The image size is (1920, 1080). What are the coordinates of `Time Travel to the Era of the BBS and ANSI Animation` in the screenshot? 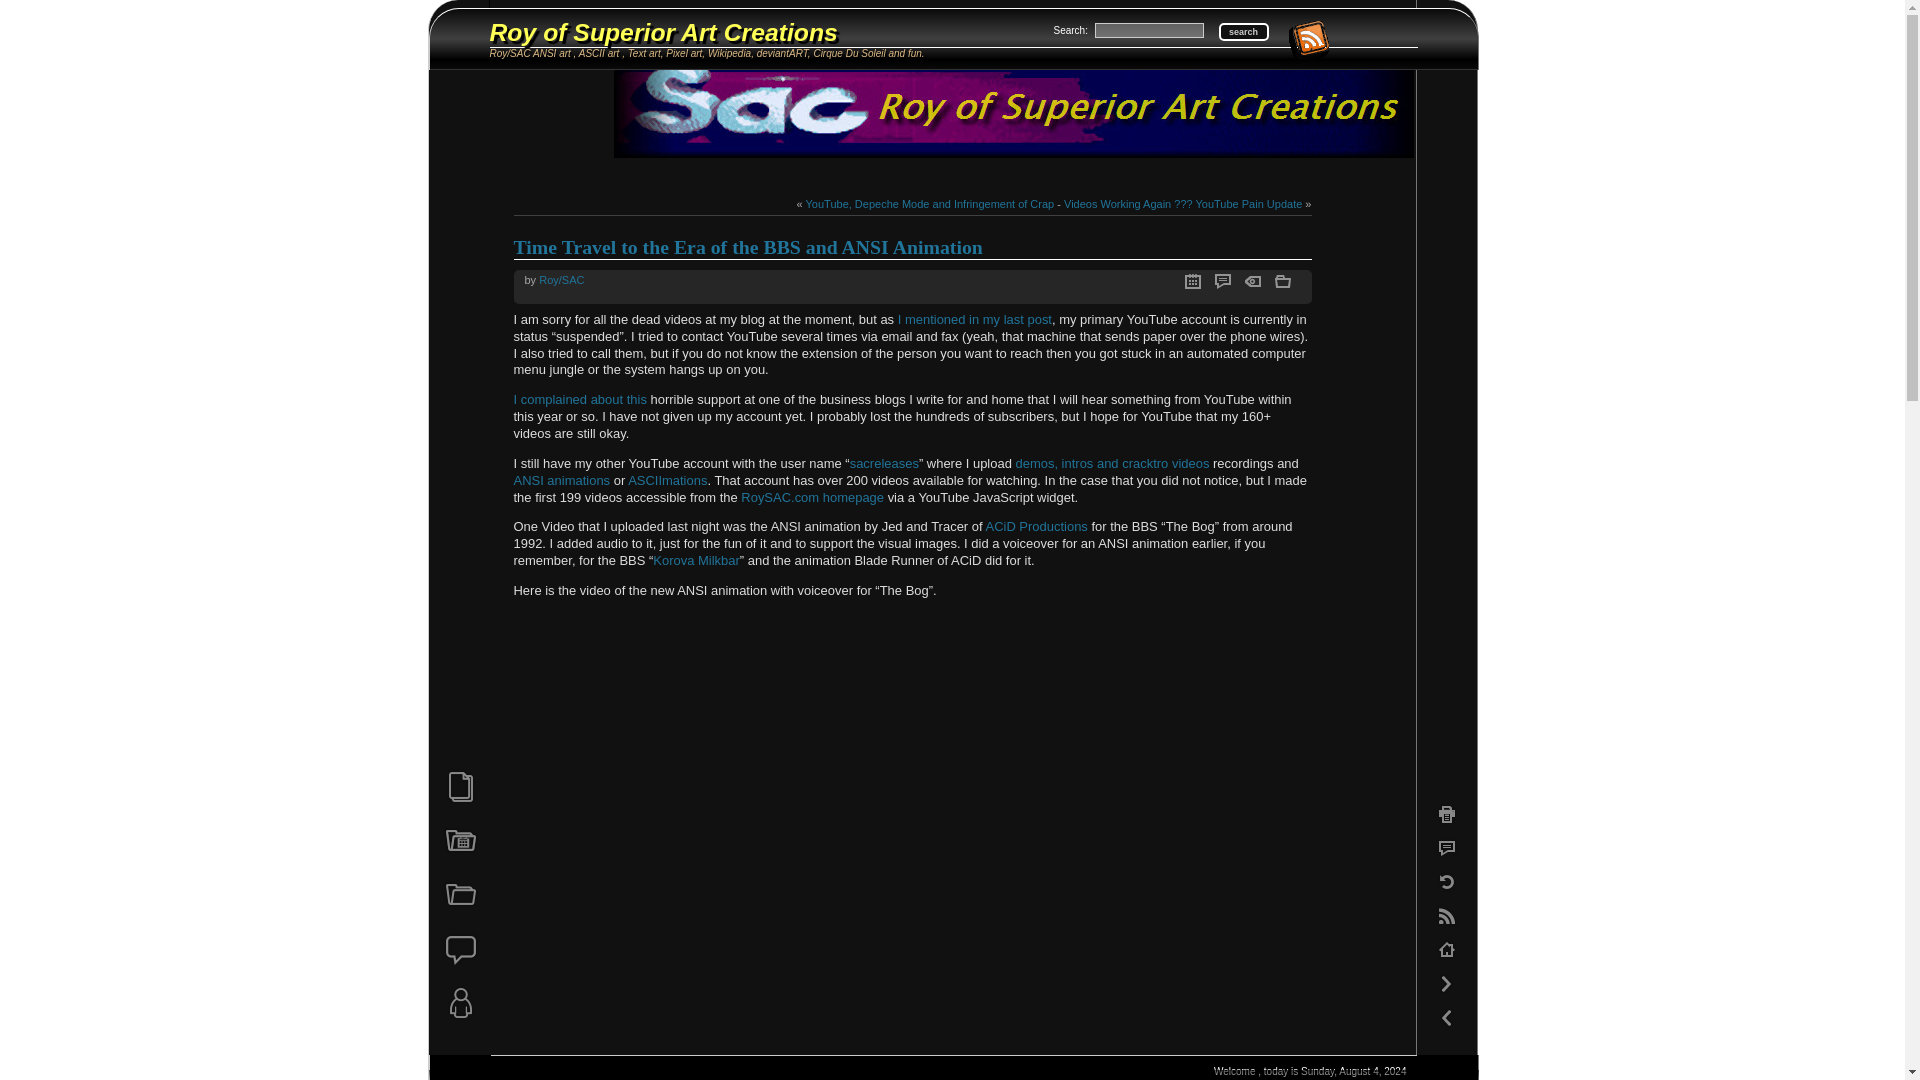 It's located at (748, 247).